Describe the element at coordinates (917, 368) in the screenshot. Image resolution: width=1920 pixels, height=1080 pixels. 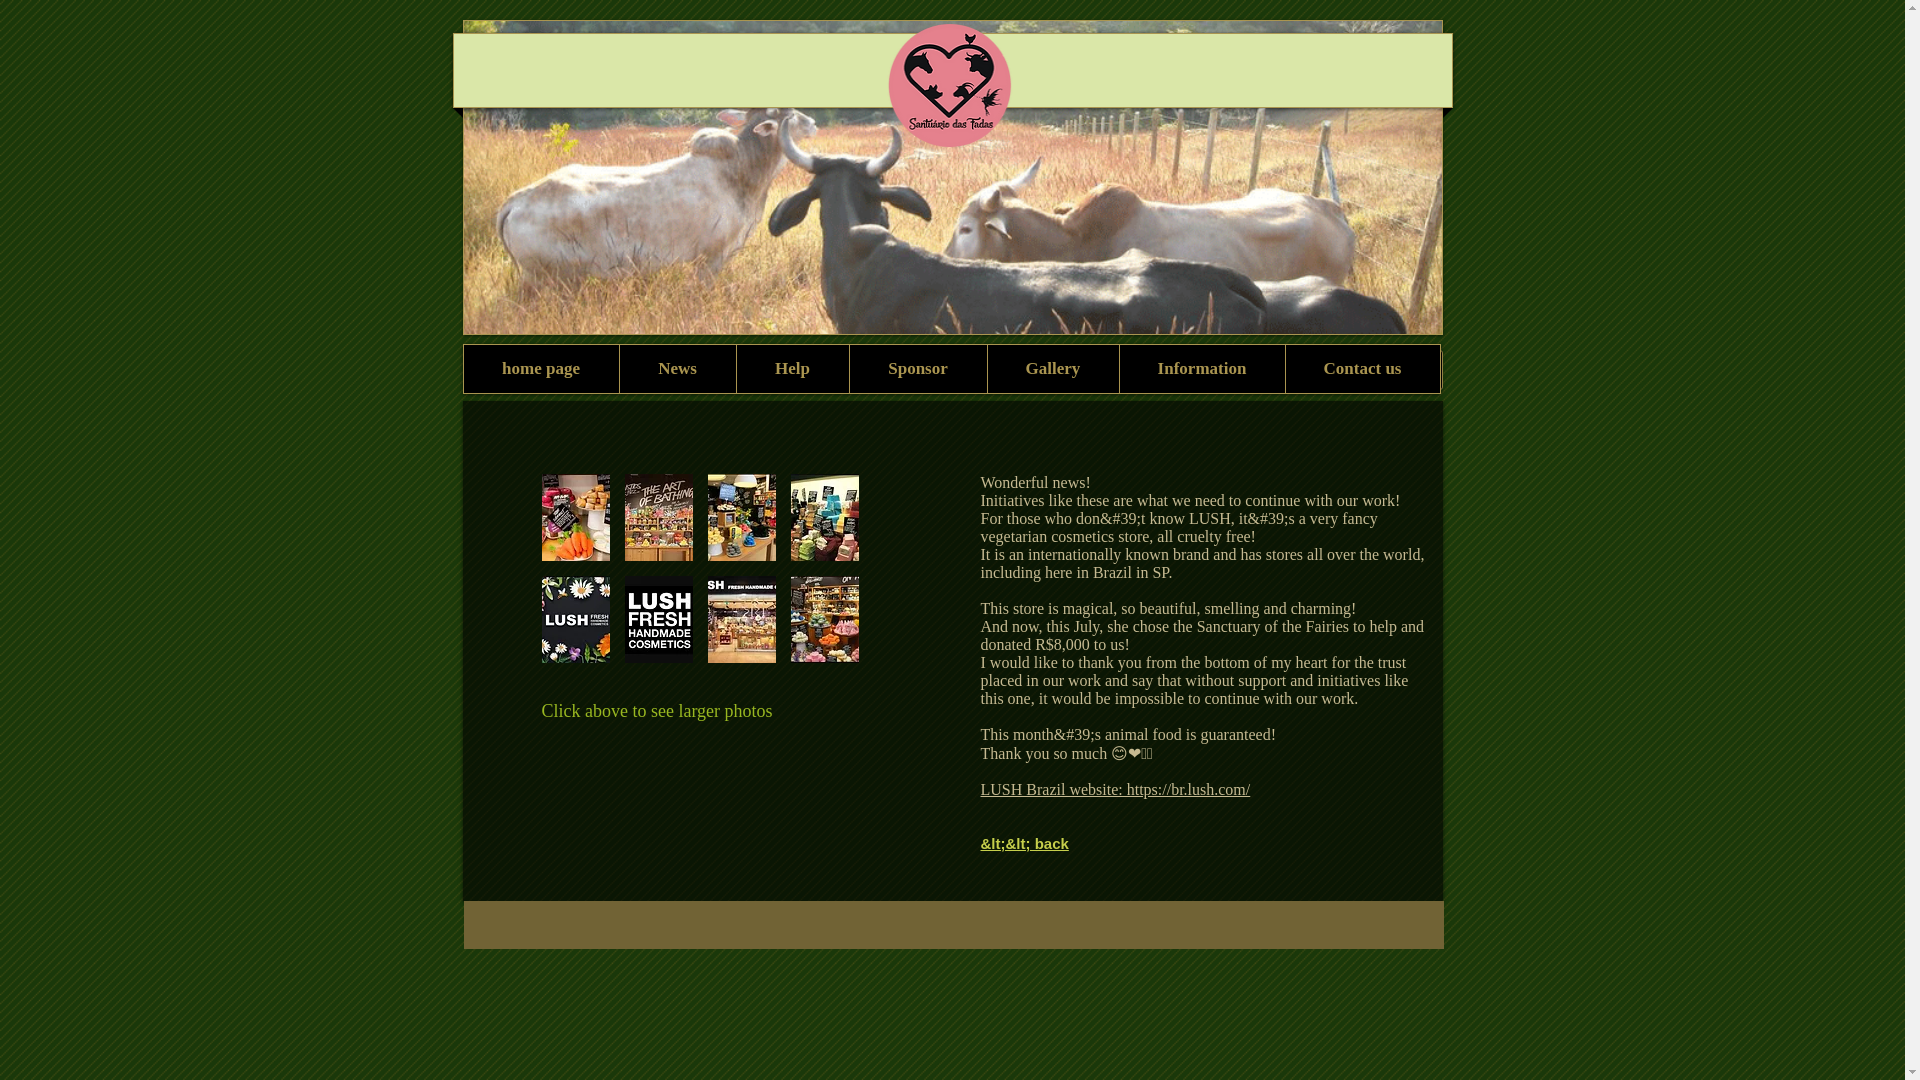
I see `Sponsor` at that location.